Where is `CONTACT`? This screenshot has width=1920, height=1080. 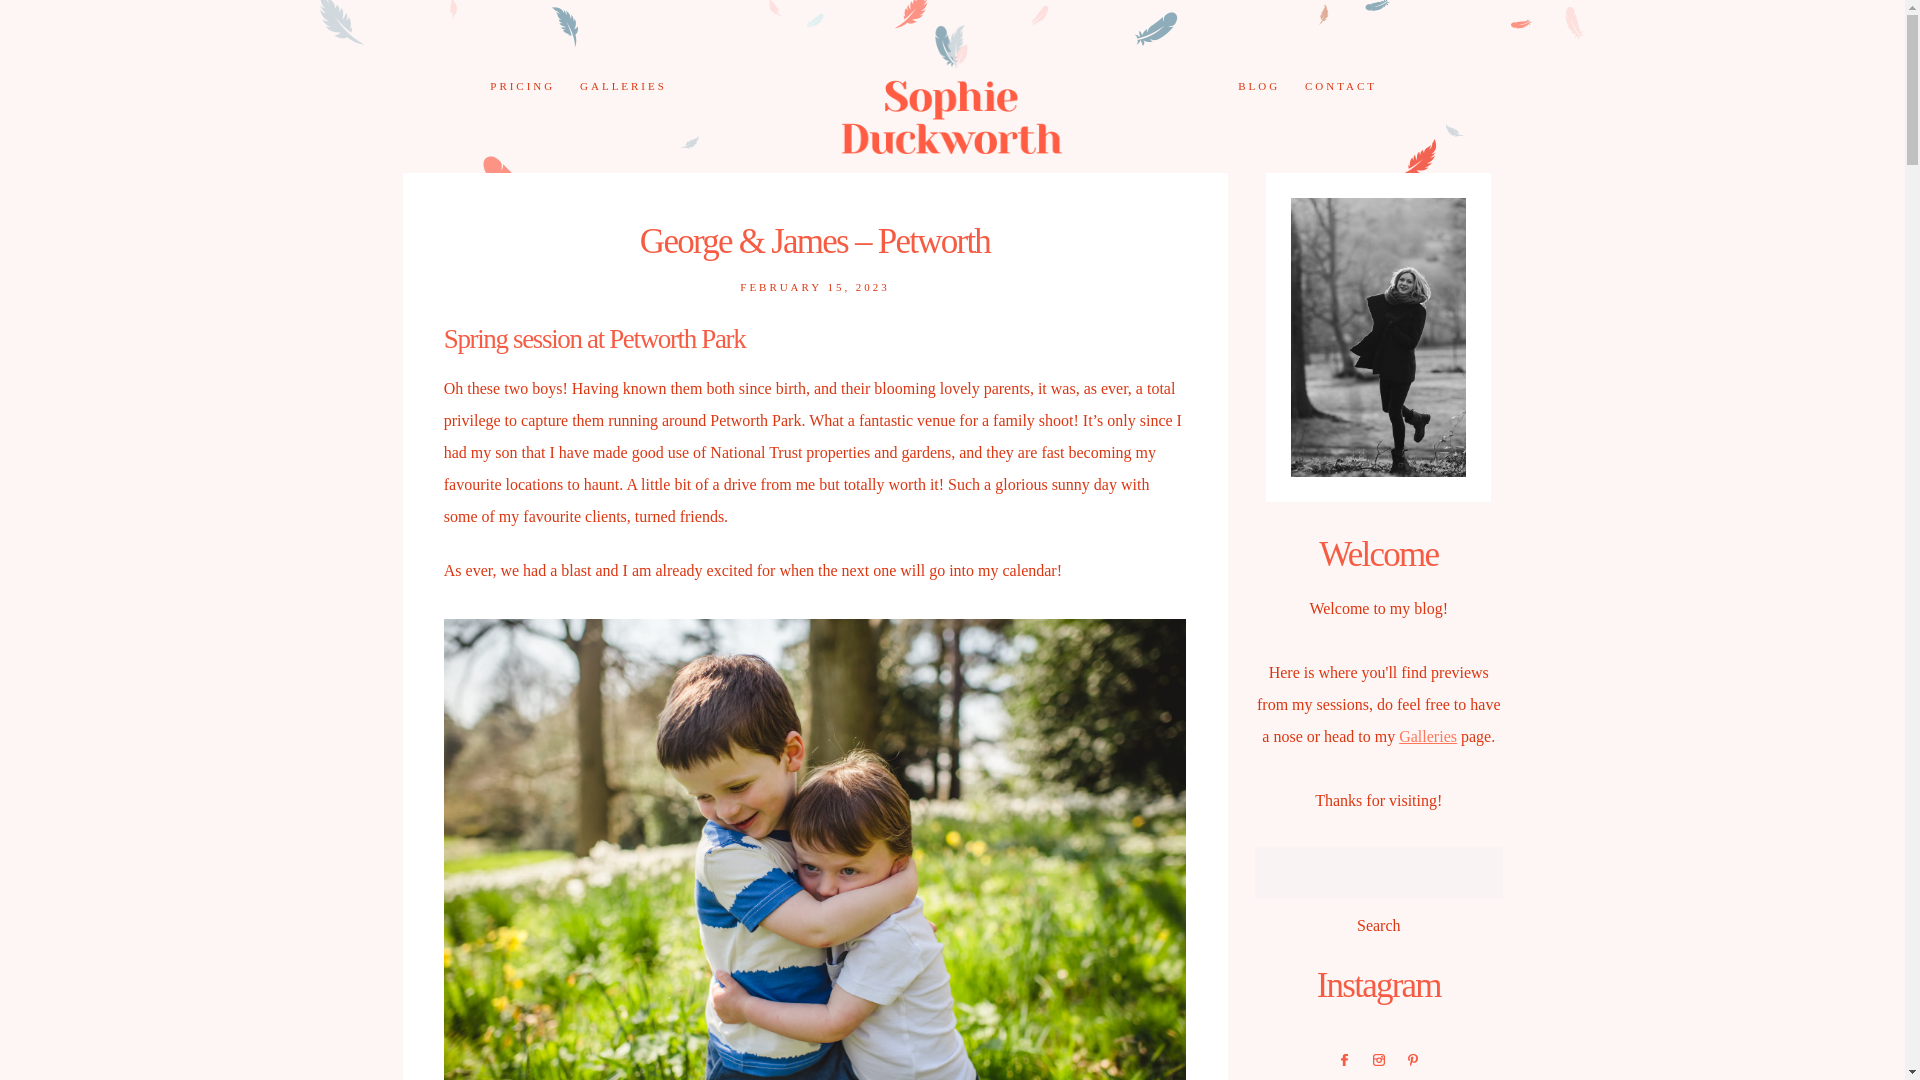 CONTACT is located at coordinates (1340, 85).